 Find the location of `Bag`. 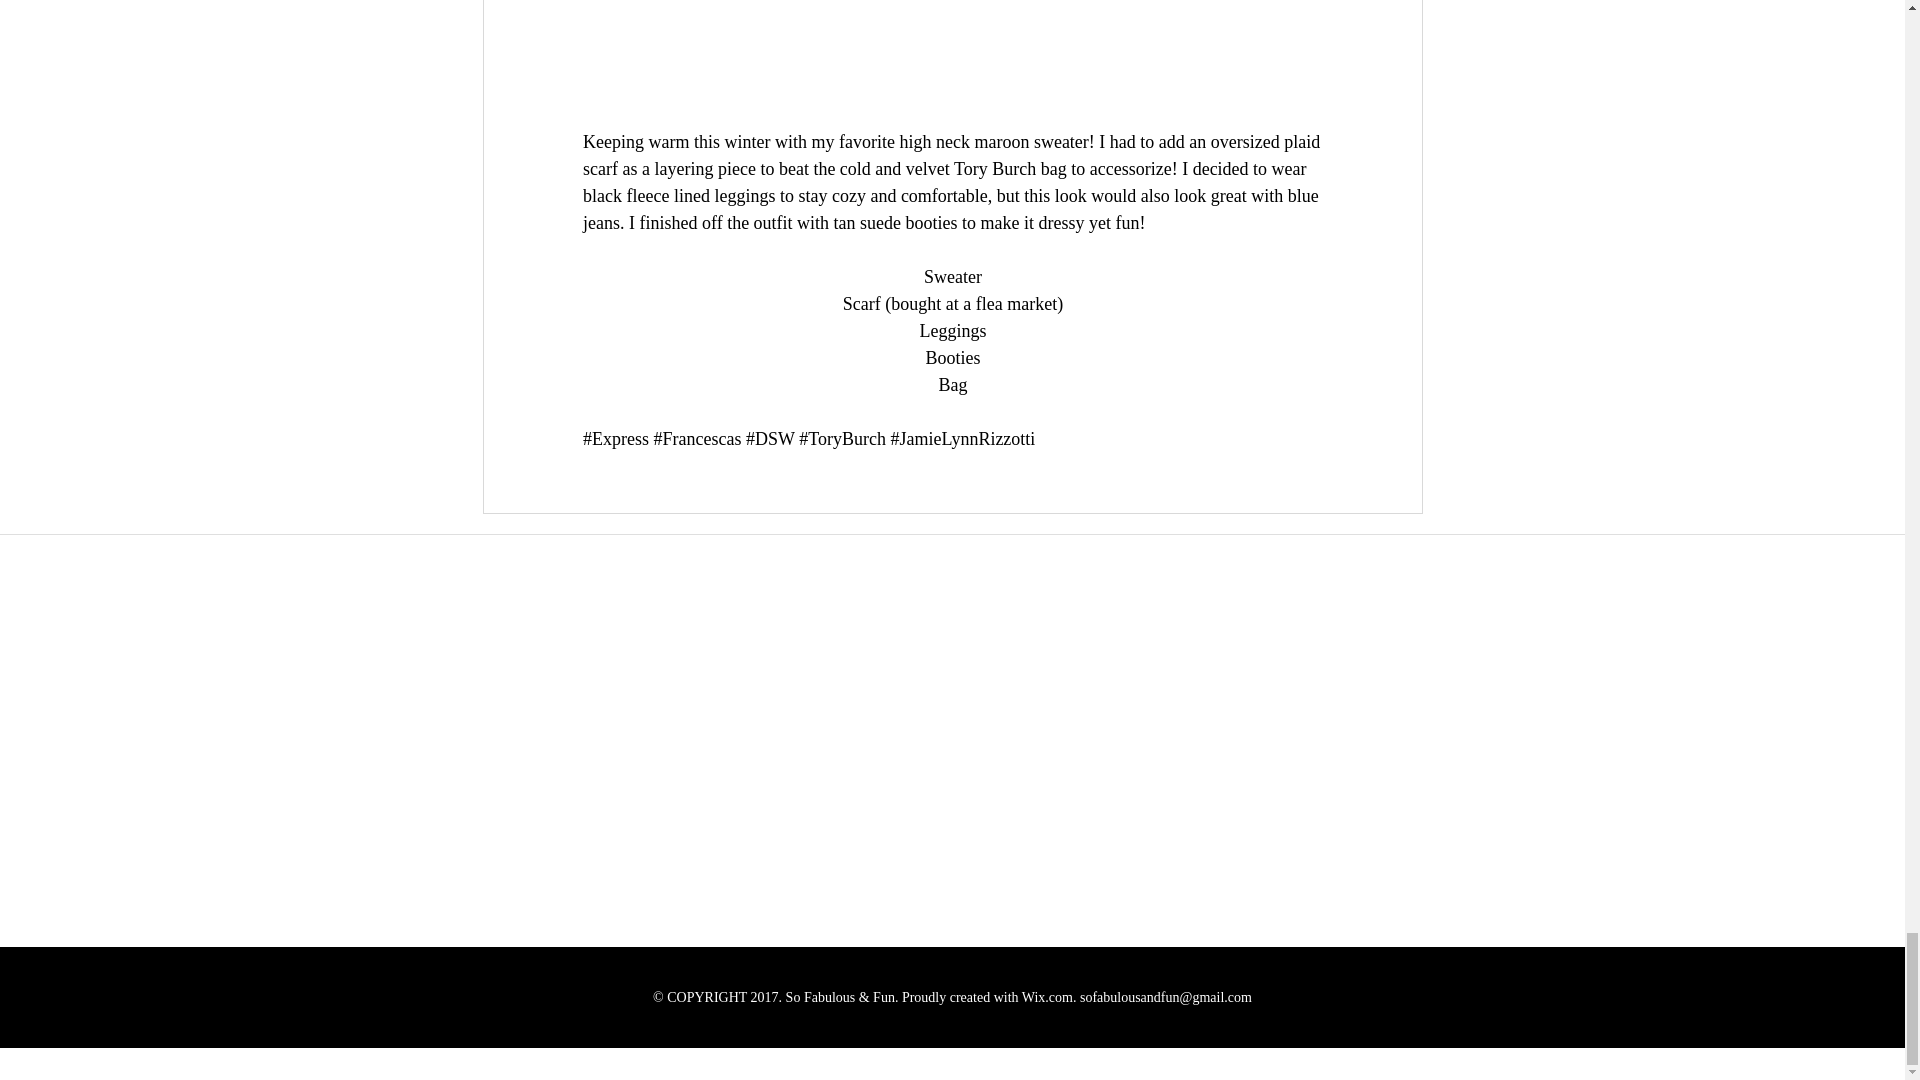

Bag is located at coordinates (952, 384).